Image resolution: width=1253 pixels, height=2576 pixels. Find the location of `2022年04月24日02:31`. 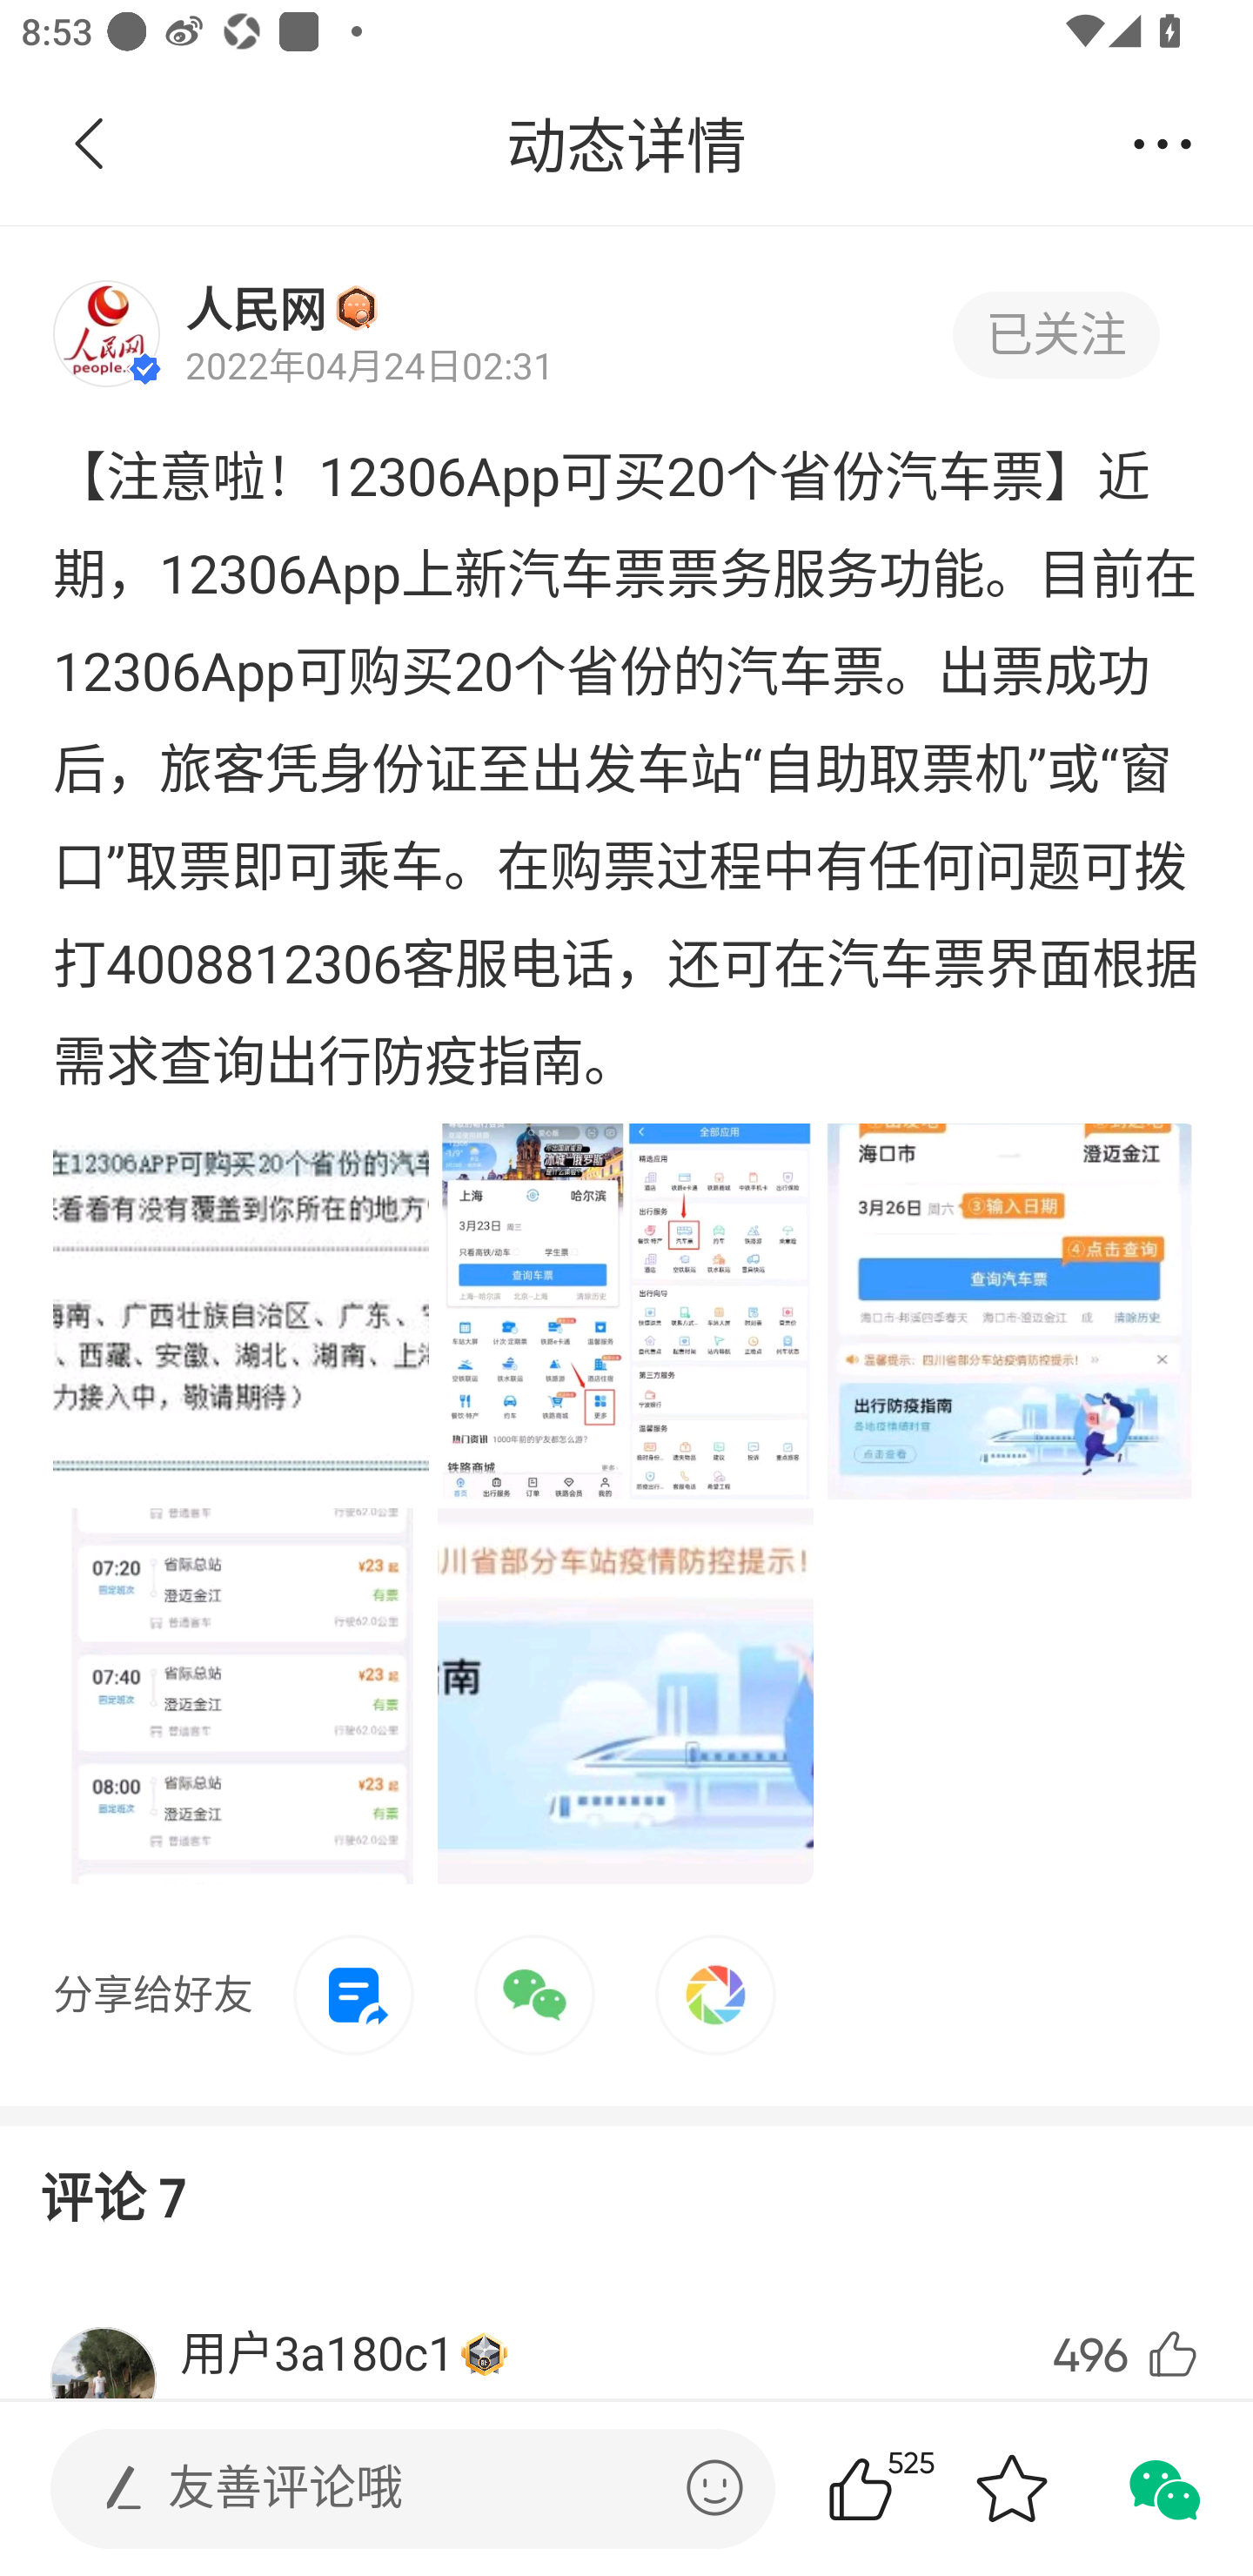

2022年04月24日02:31 is located at coordinates (369, 364).